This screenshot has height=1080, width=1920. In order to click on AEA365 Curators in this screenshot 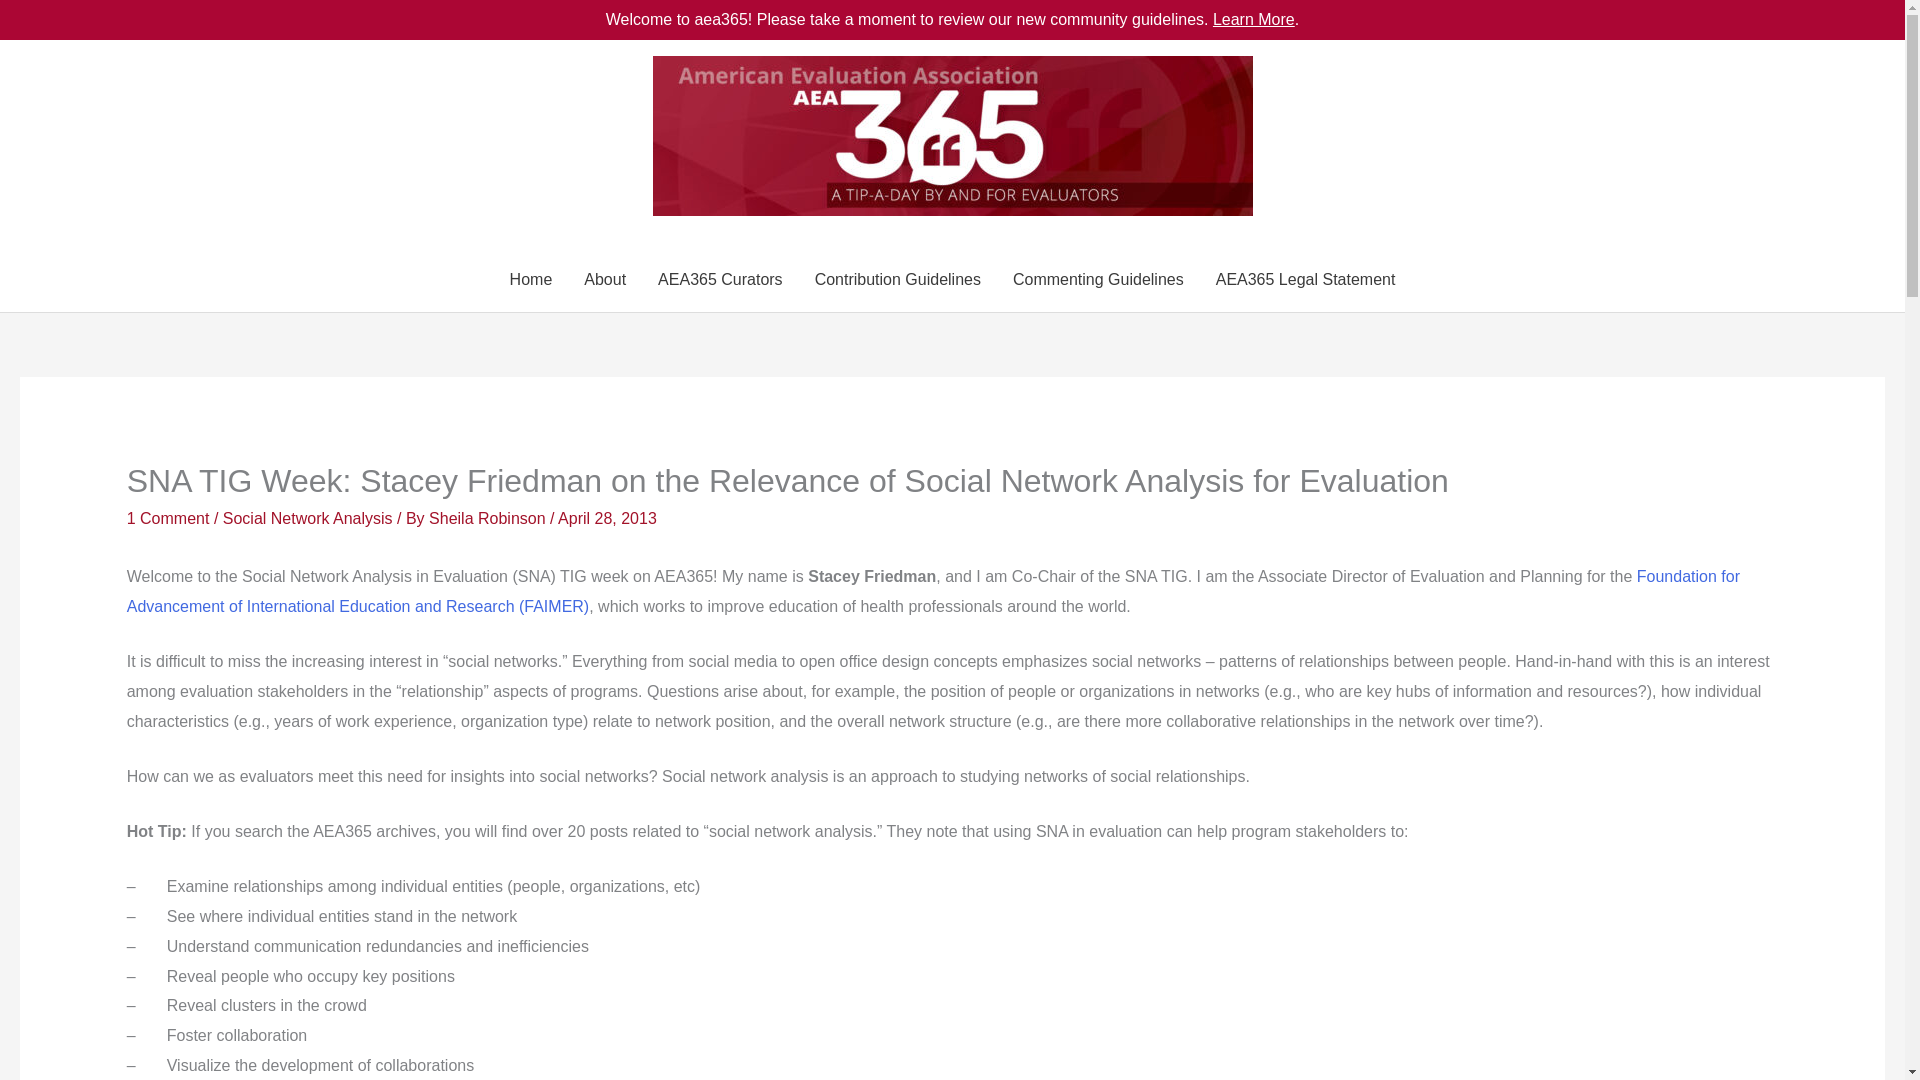, I will do `click(720, 280)`.